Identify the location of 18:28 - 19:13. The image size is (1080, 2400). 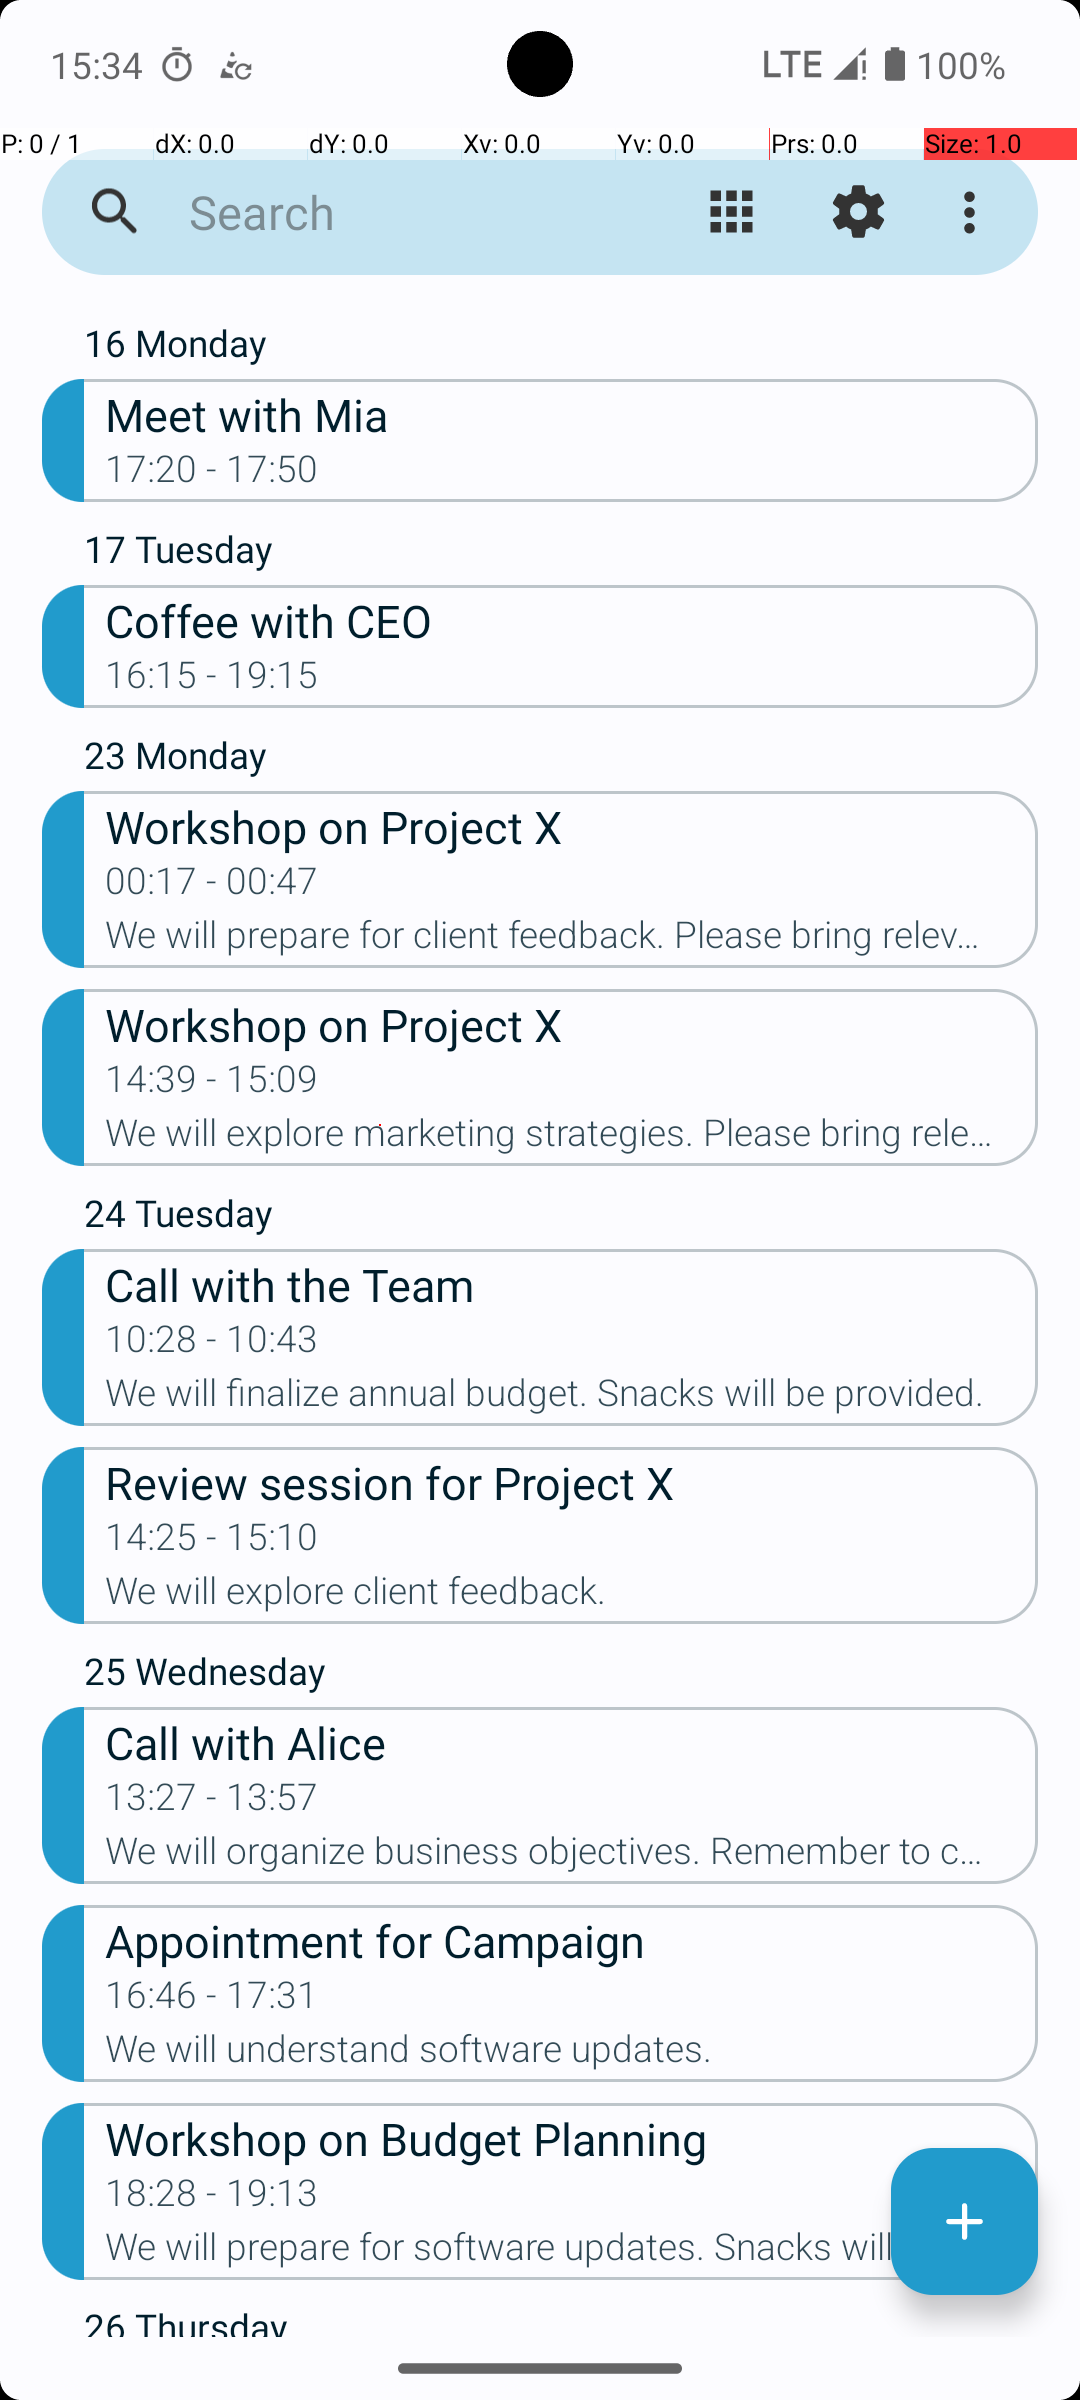
(212, 2199).